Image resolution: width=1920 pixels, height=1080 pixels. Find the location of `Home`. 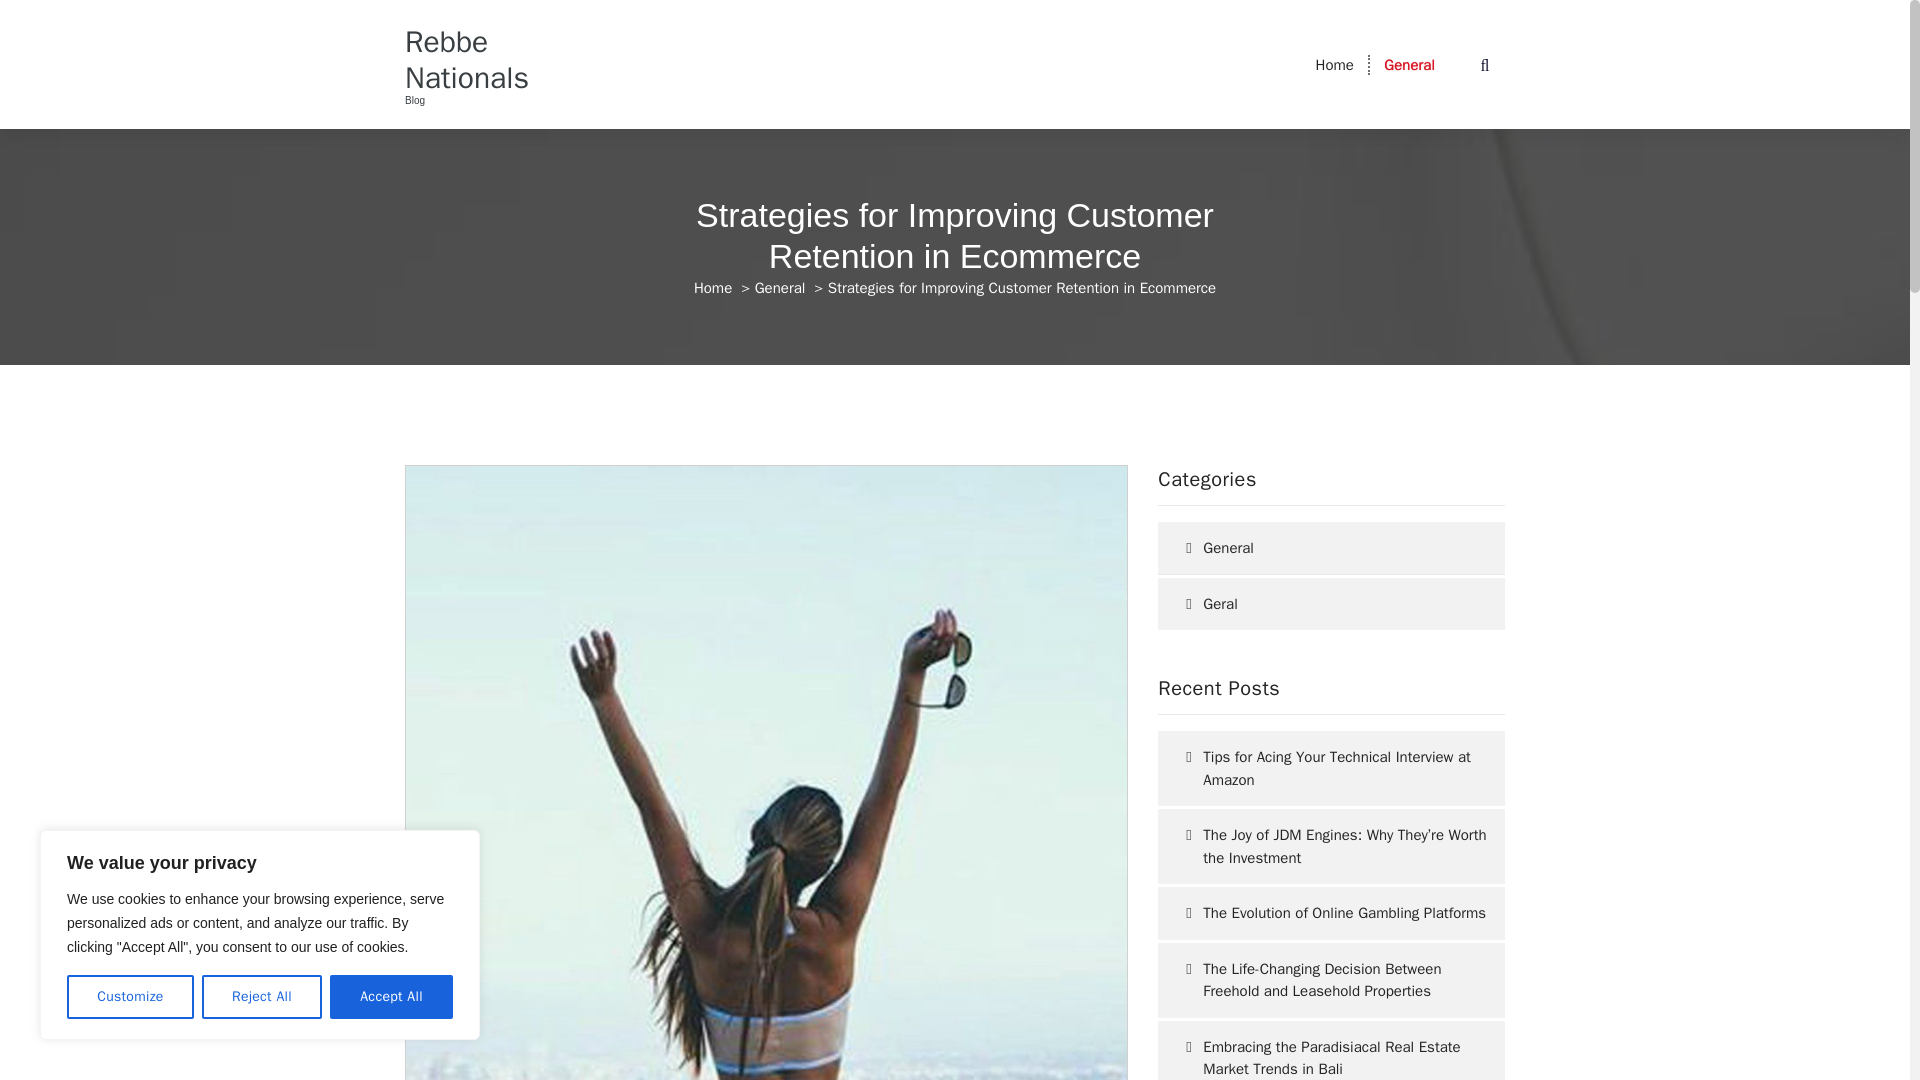

Home is located at coordinates (712, 288).